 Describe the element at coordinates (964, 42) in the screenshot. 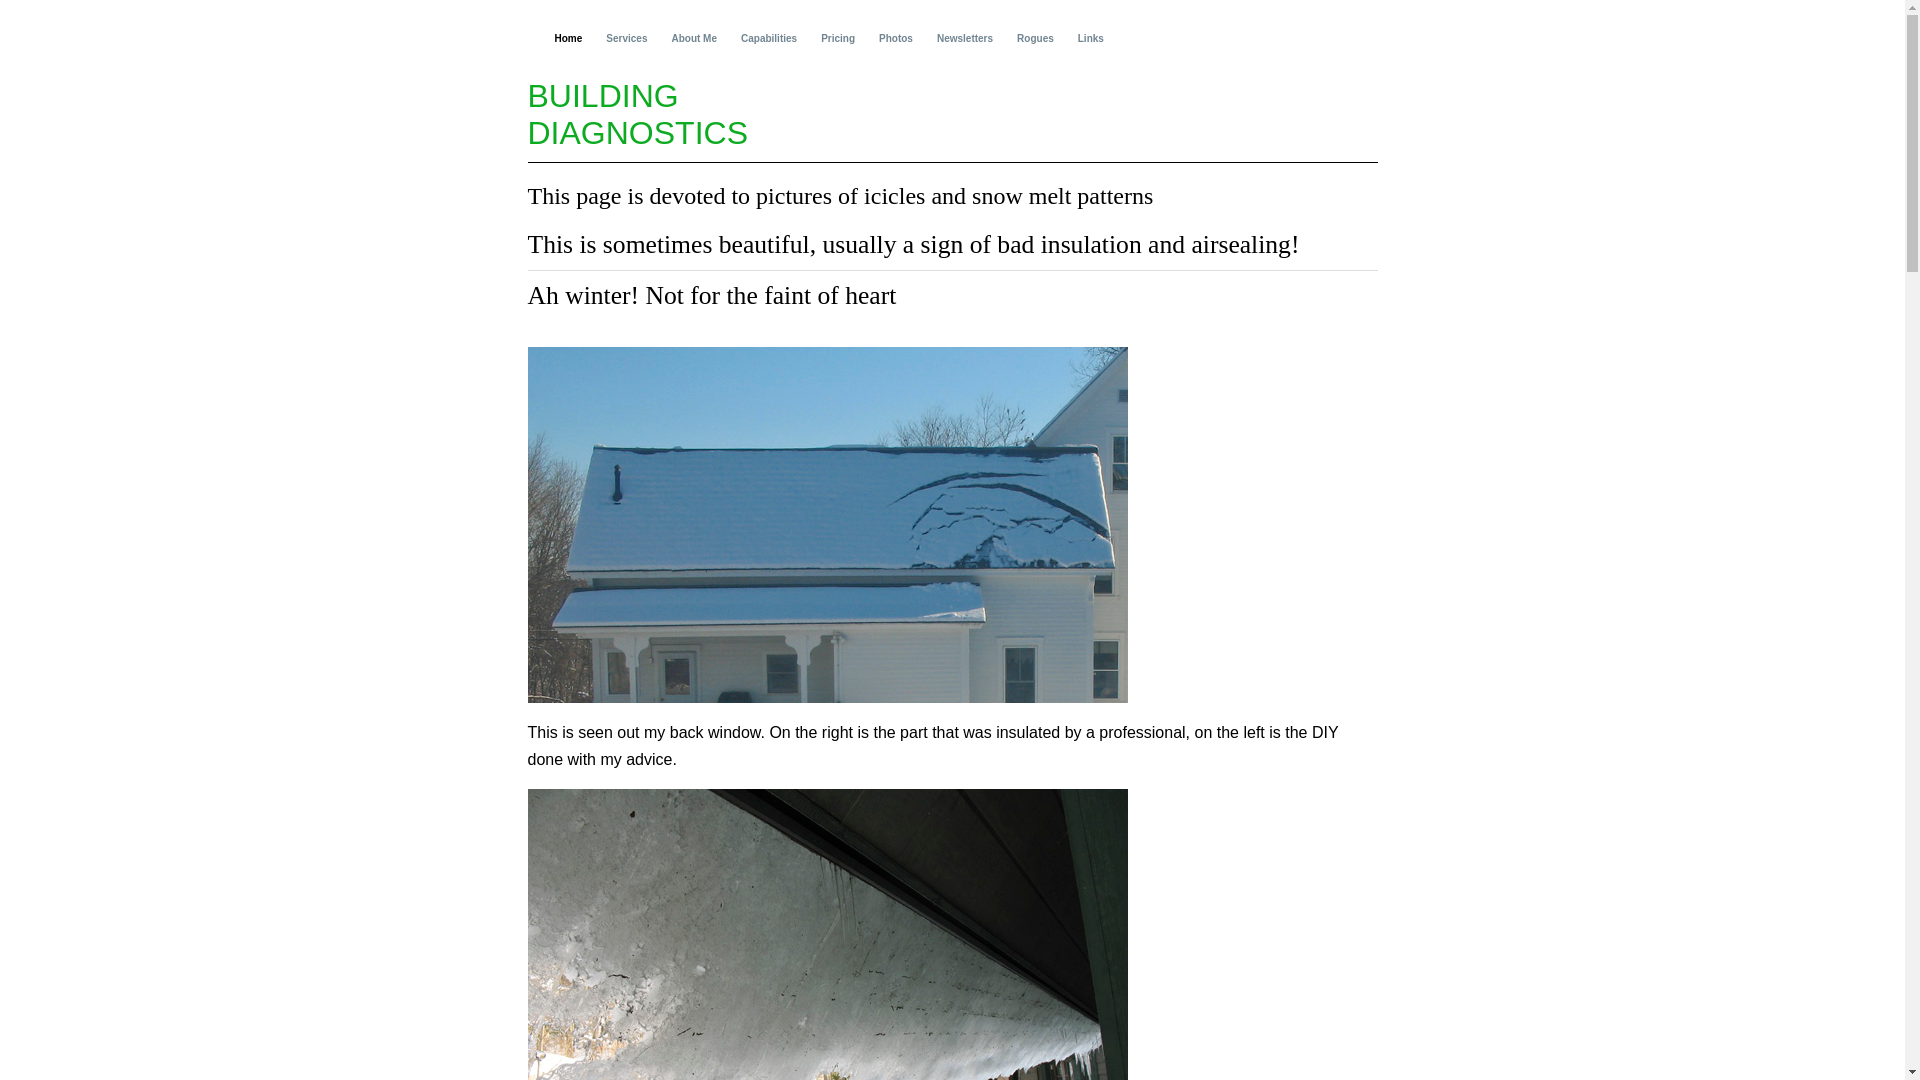

I see `Newsletters` at that location.